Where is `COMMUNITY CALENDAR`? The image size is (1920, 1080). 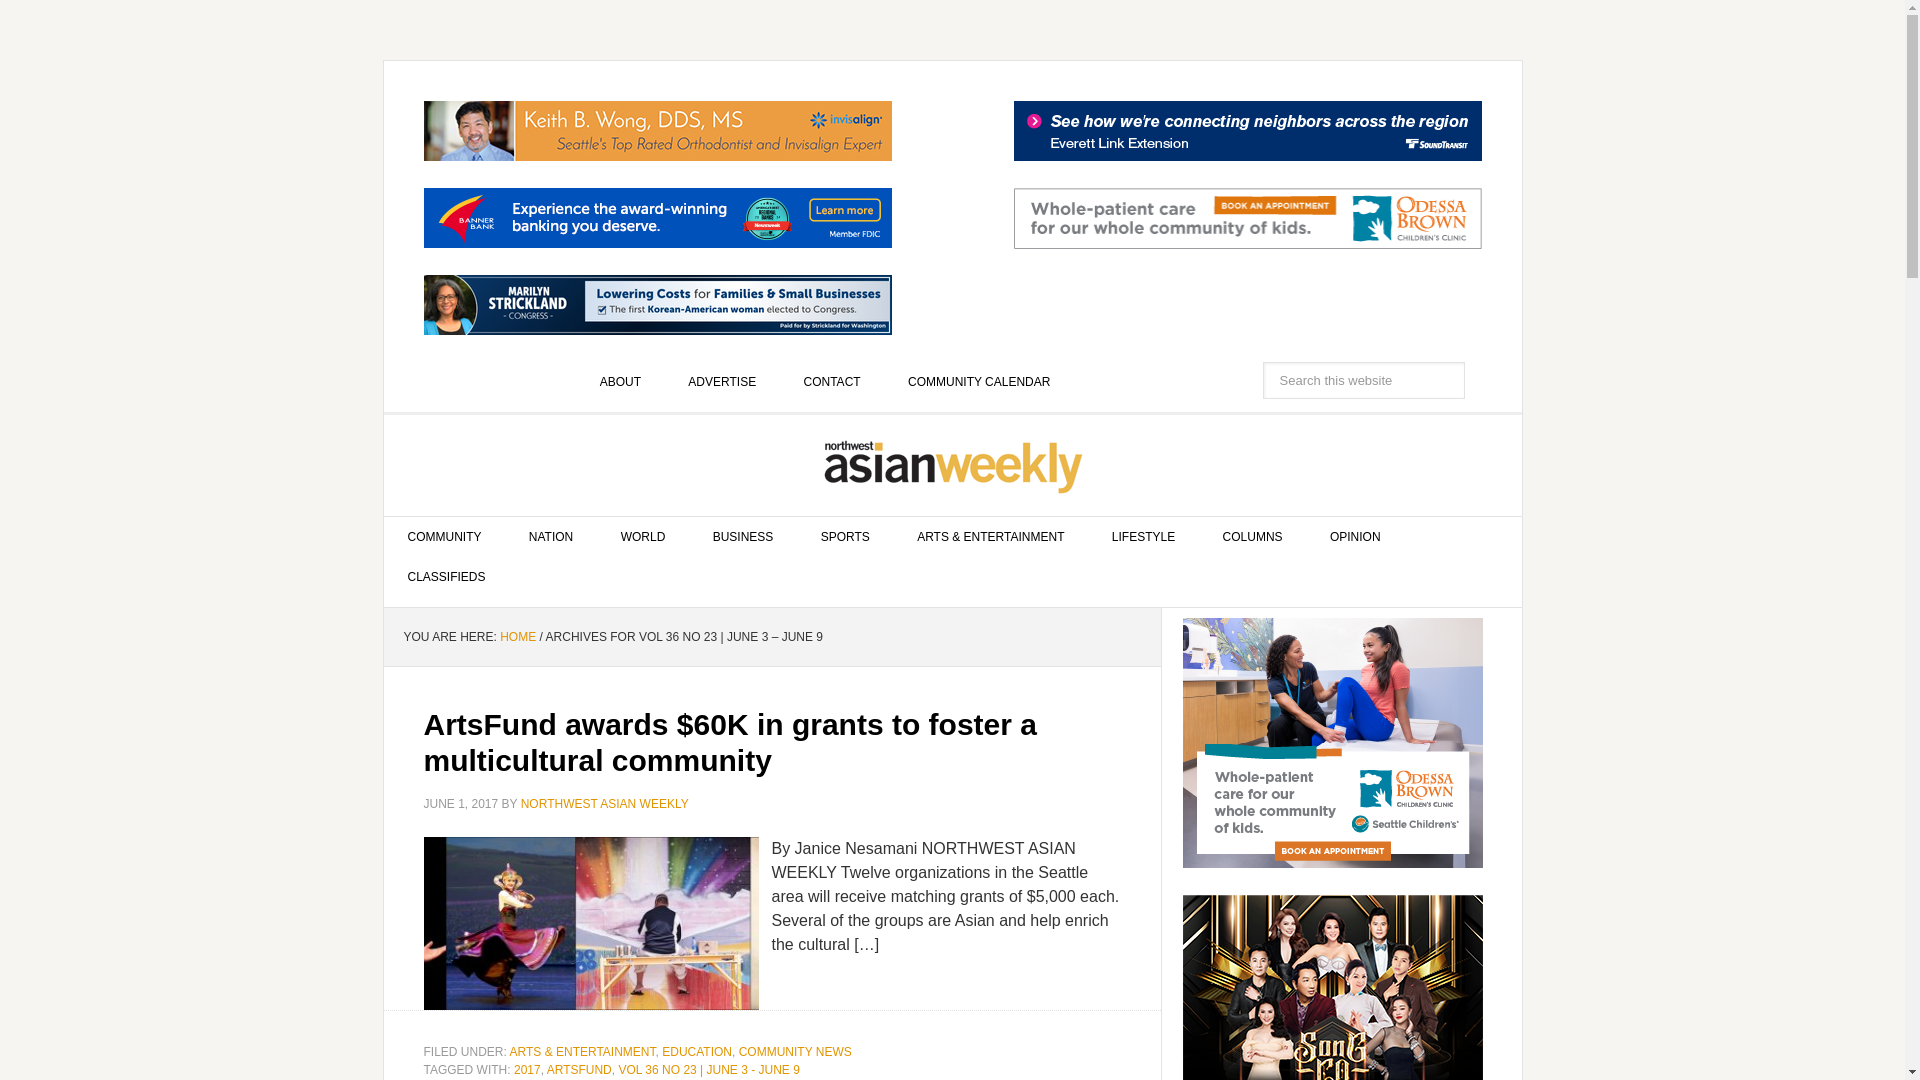 COMMUNITY CALENDAR is located at coordinates (978, 381).